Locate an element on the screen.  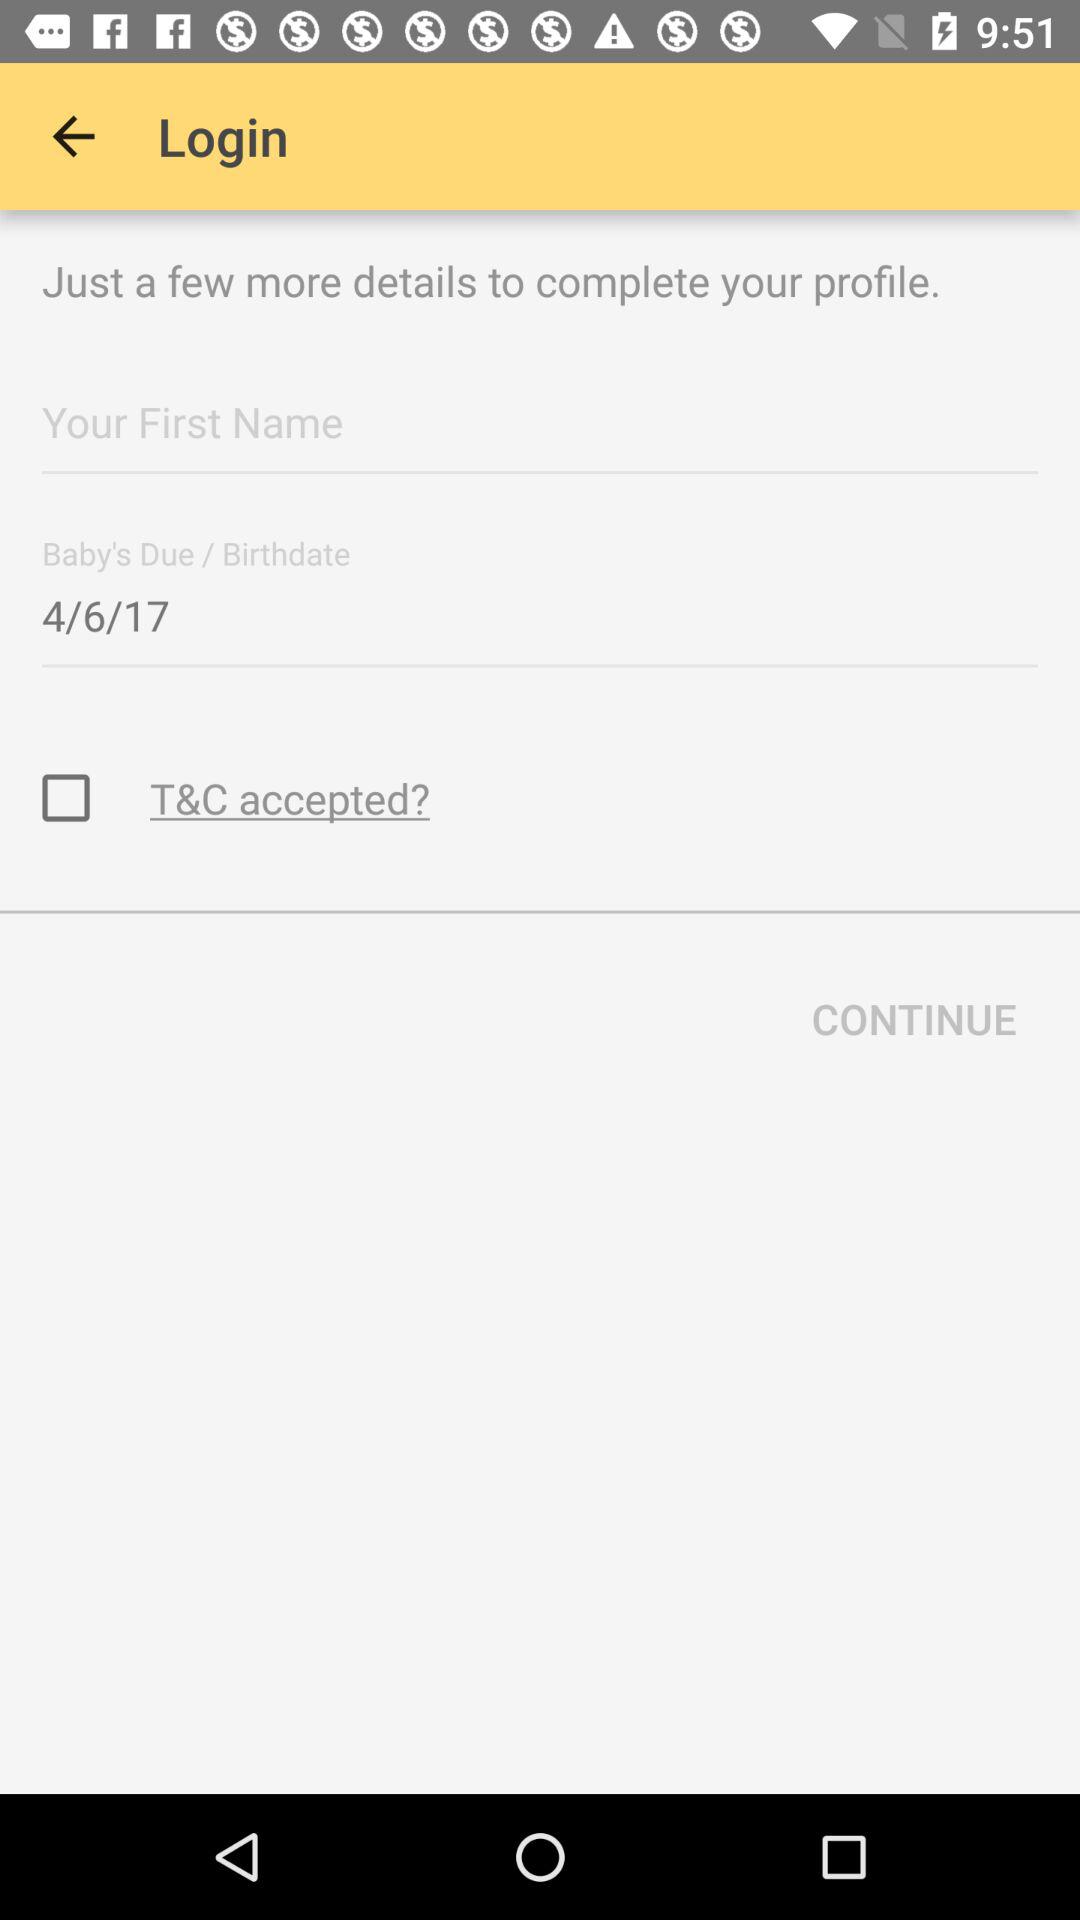
scroll to the 4/6/17 icon is located at coordinates (540, 609).